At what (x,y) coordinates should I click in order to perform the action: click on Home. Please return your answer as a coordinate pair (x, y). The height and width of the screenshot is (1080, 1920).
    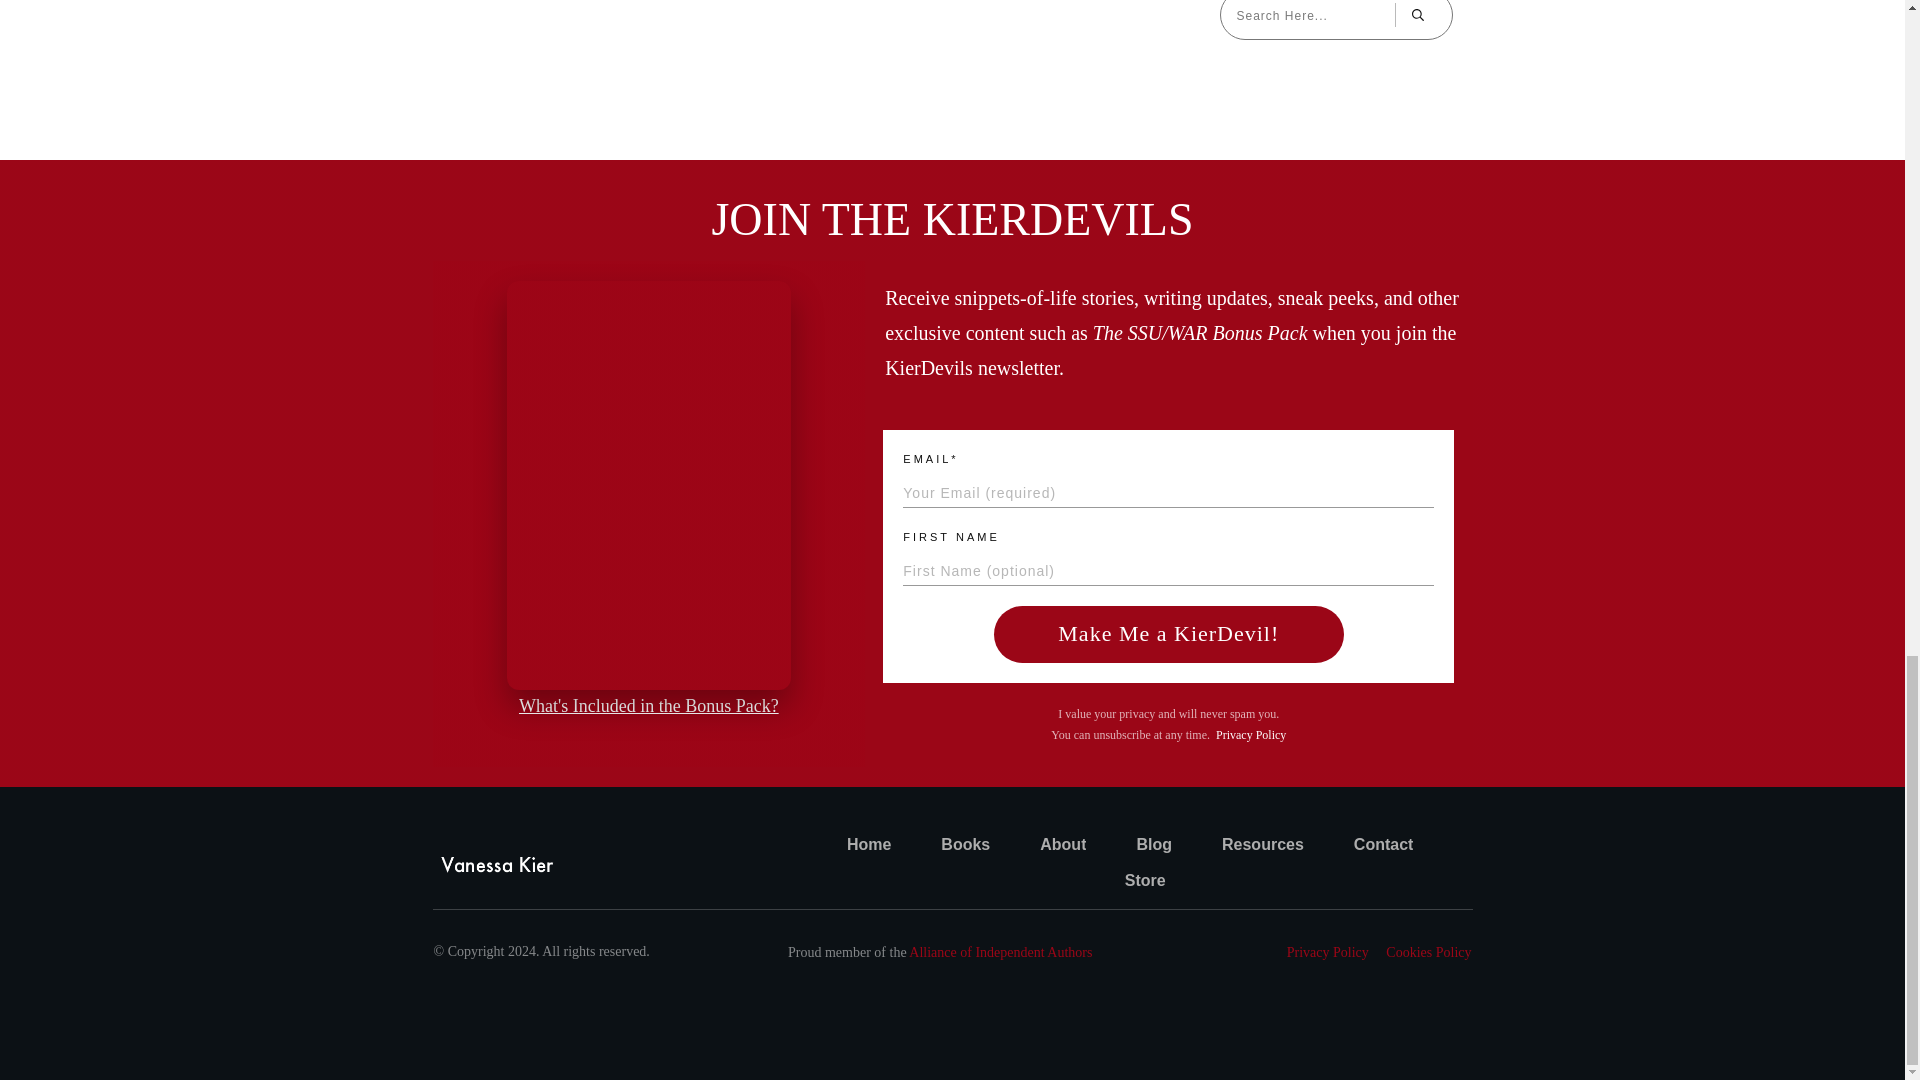
    Looking at the image, I should click on (868, 844).